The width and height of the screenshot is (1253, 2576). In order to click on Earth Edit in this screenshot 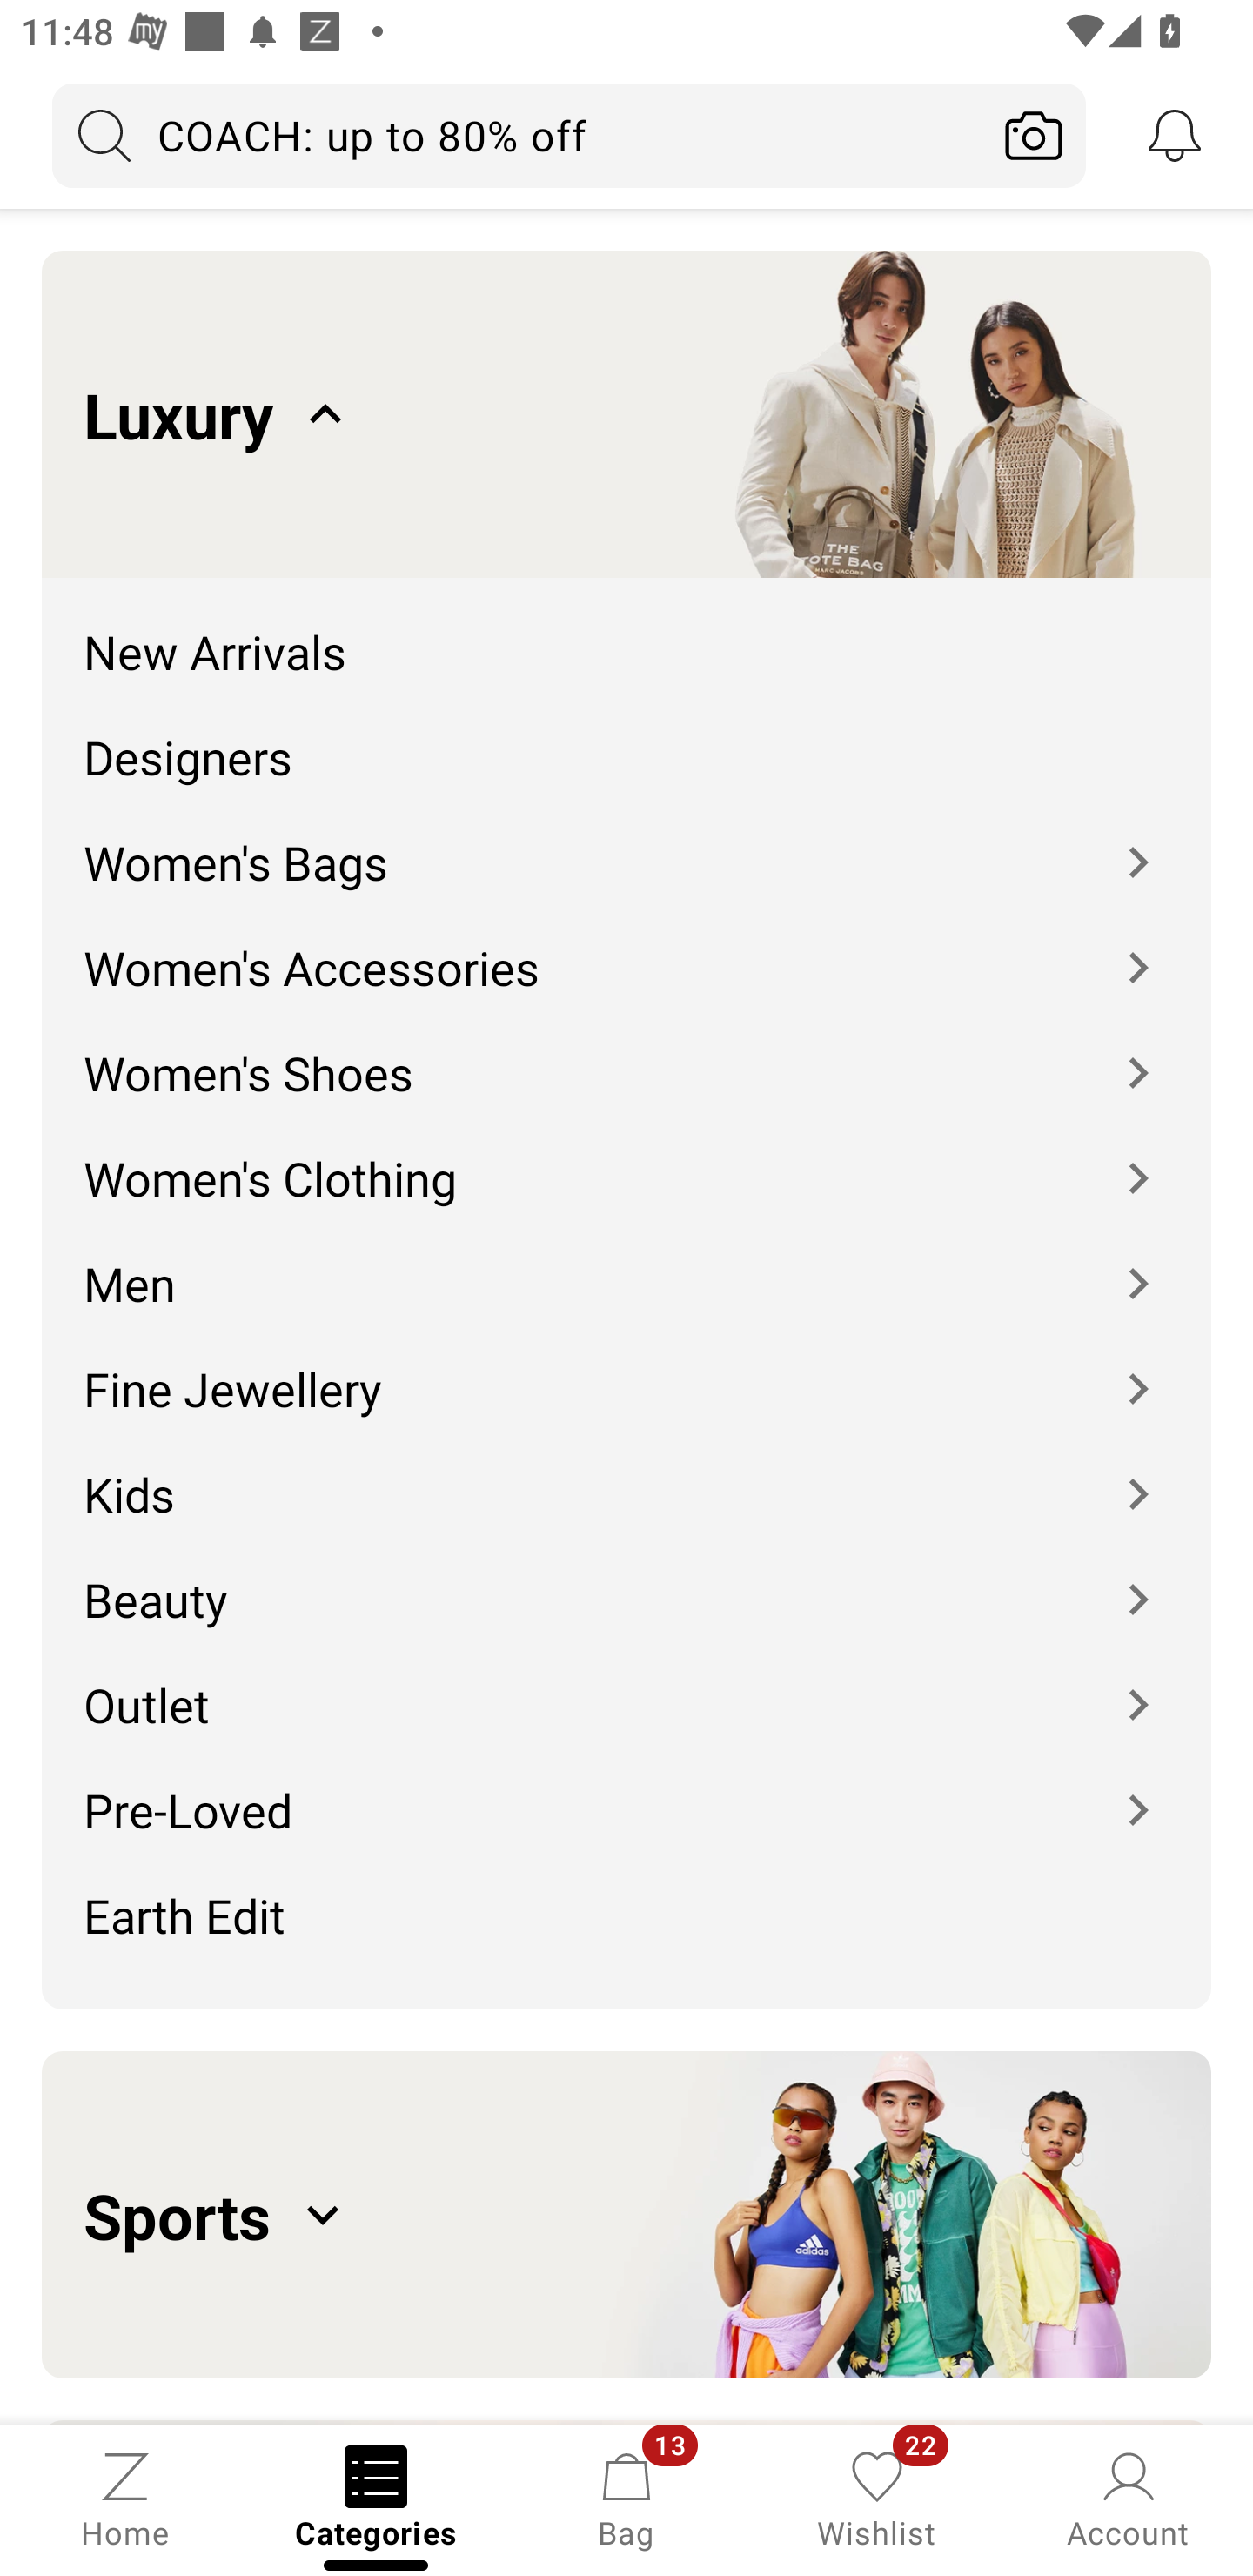, I will do `click(626, 1925)`.